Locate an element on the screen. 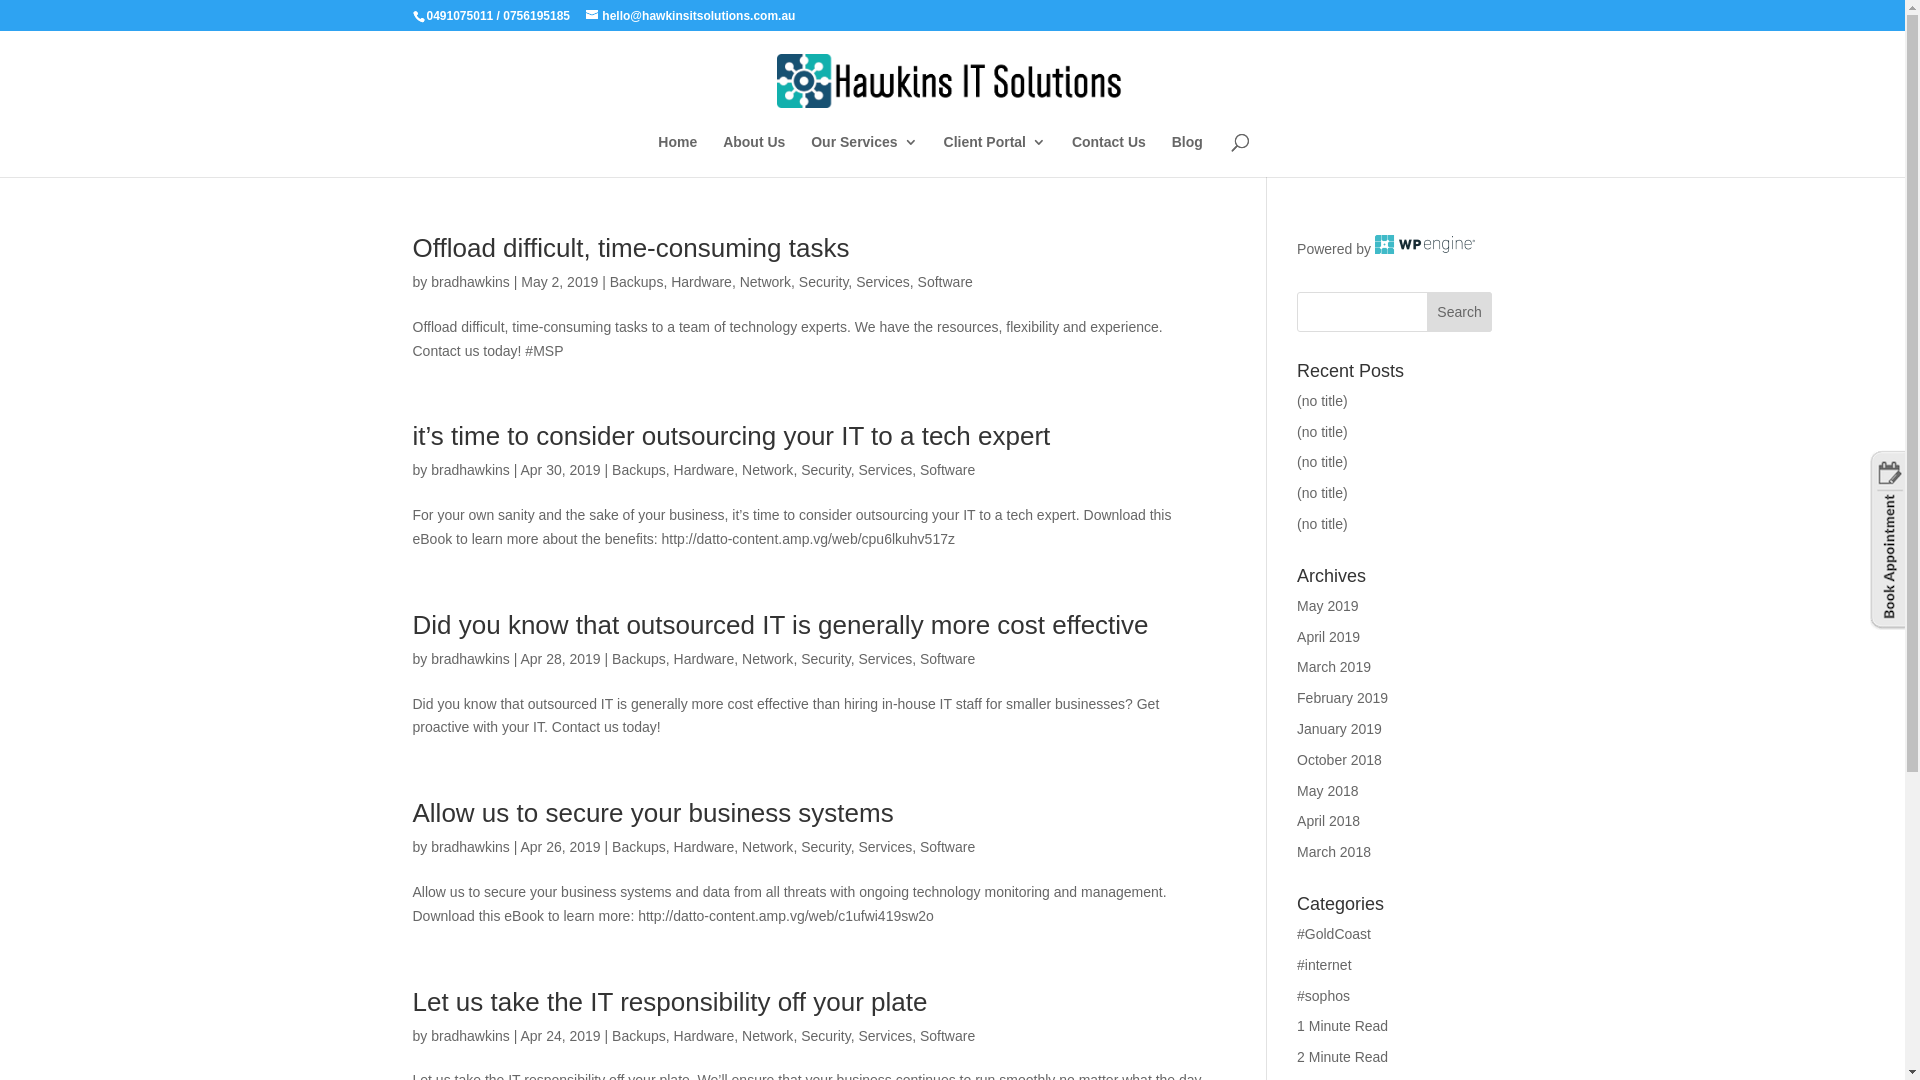 The height and width of the screenshot is (1080, 1920). March 2018 is located at coordinates (1334, 852).